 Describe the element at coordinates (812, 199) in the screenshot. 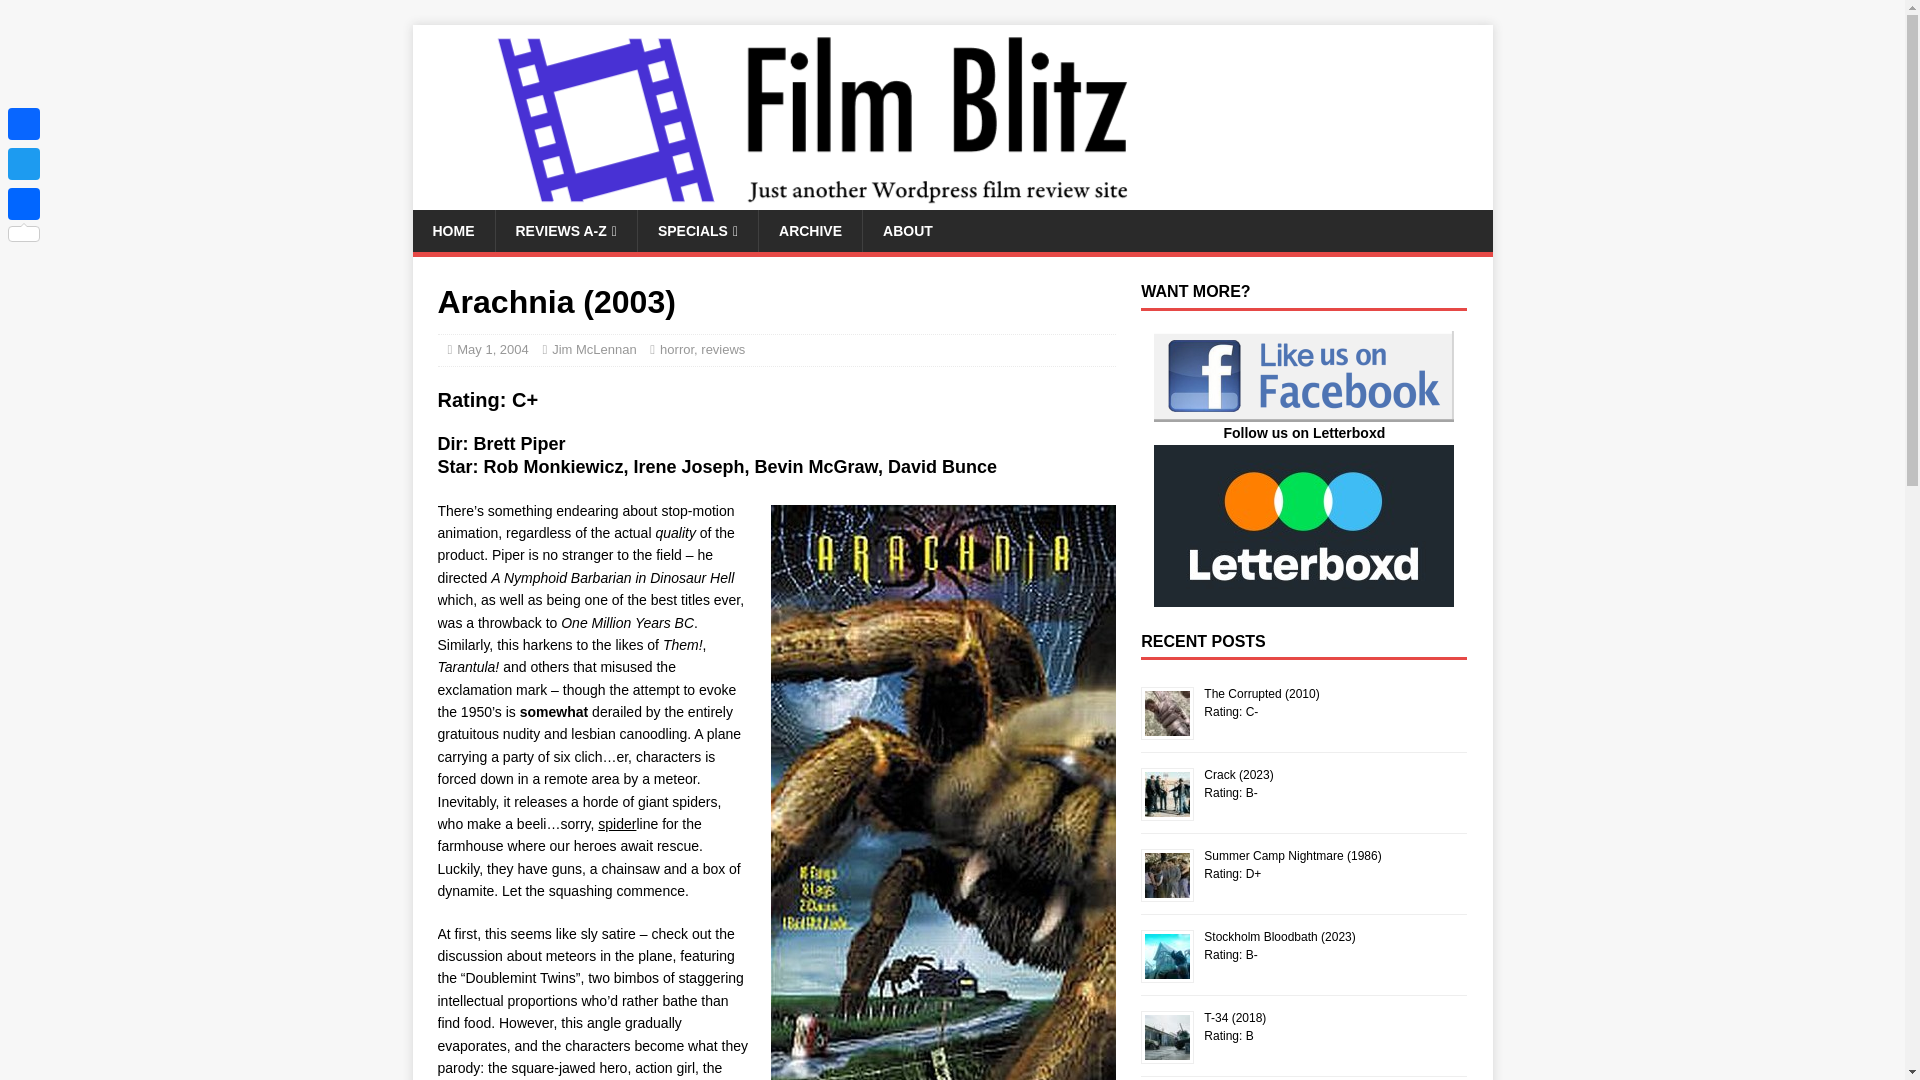

I see `Film Blitz` at that location.